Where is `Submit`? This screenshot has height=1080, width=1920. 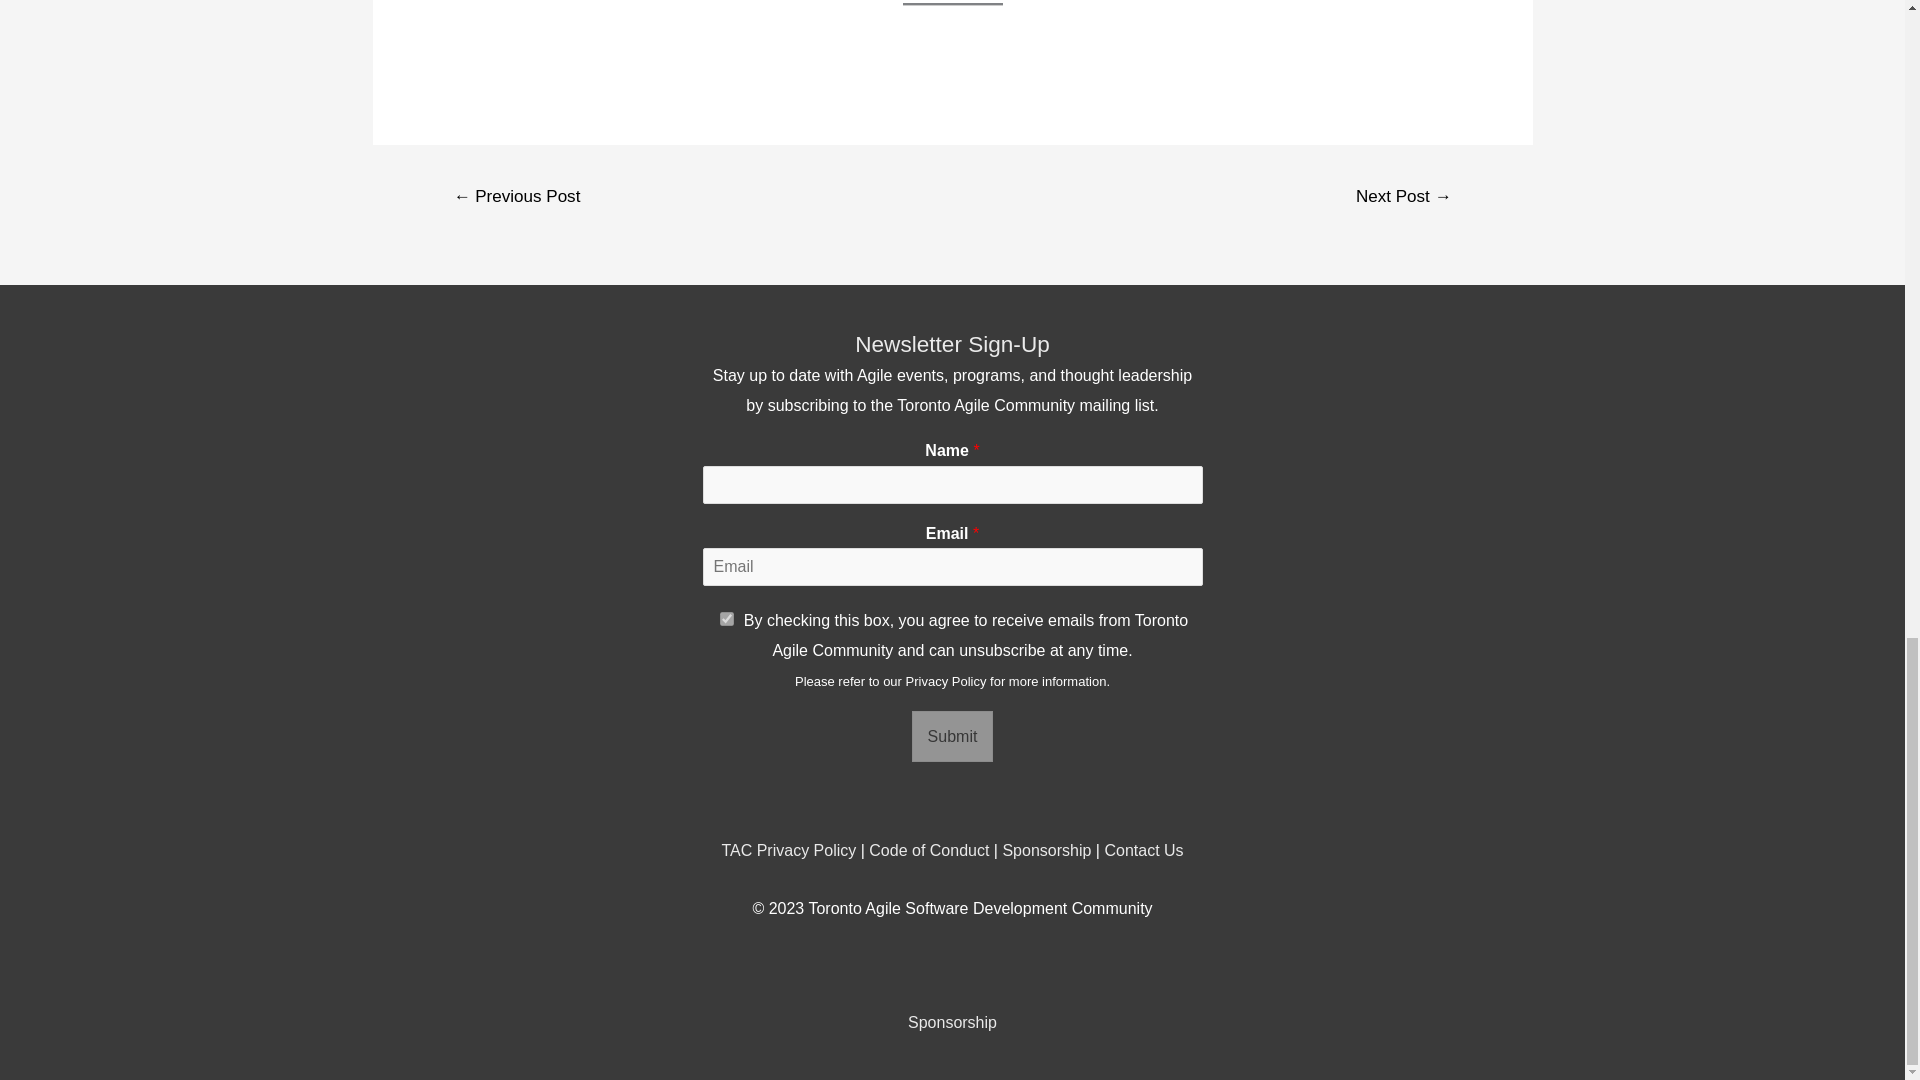
Submit is located at coordinates (953, 736).